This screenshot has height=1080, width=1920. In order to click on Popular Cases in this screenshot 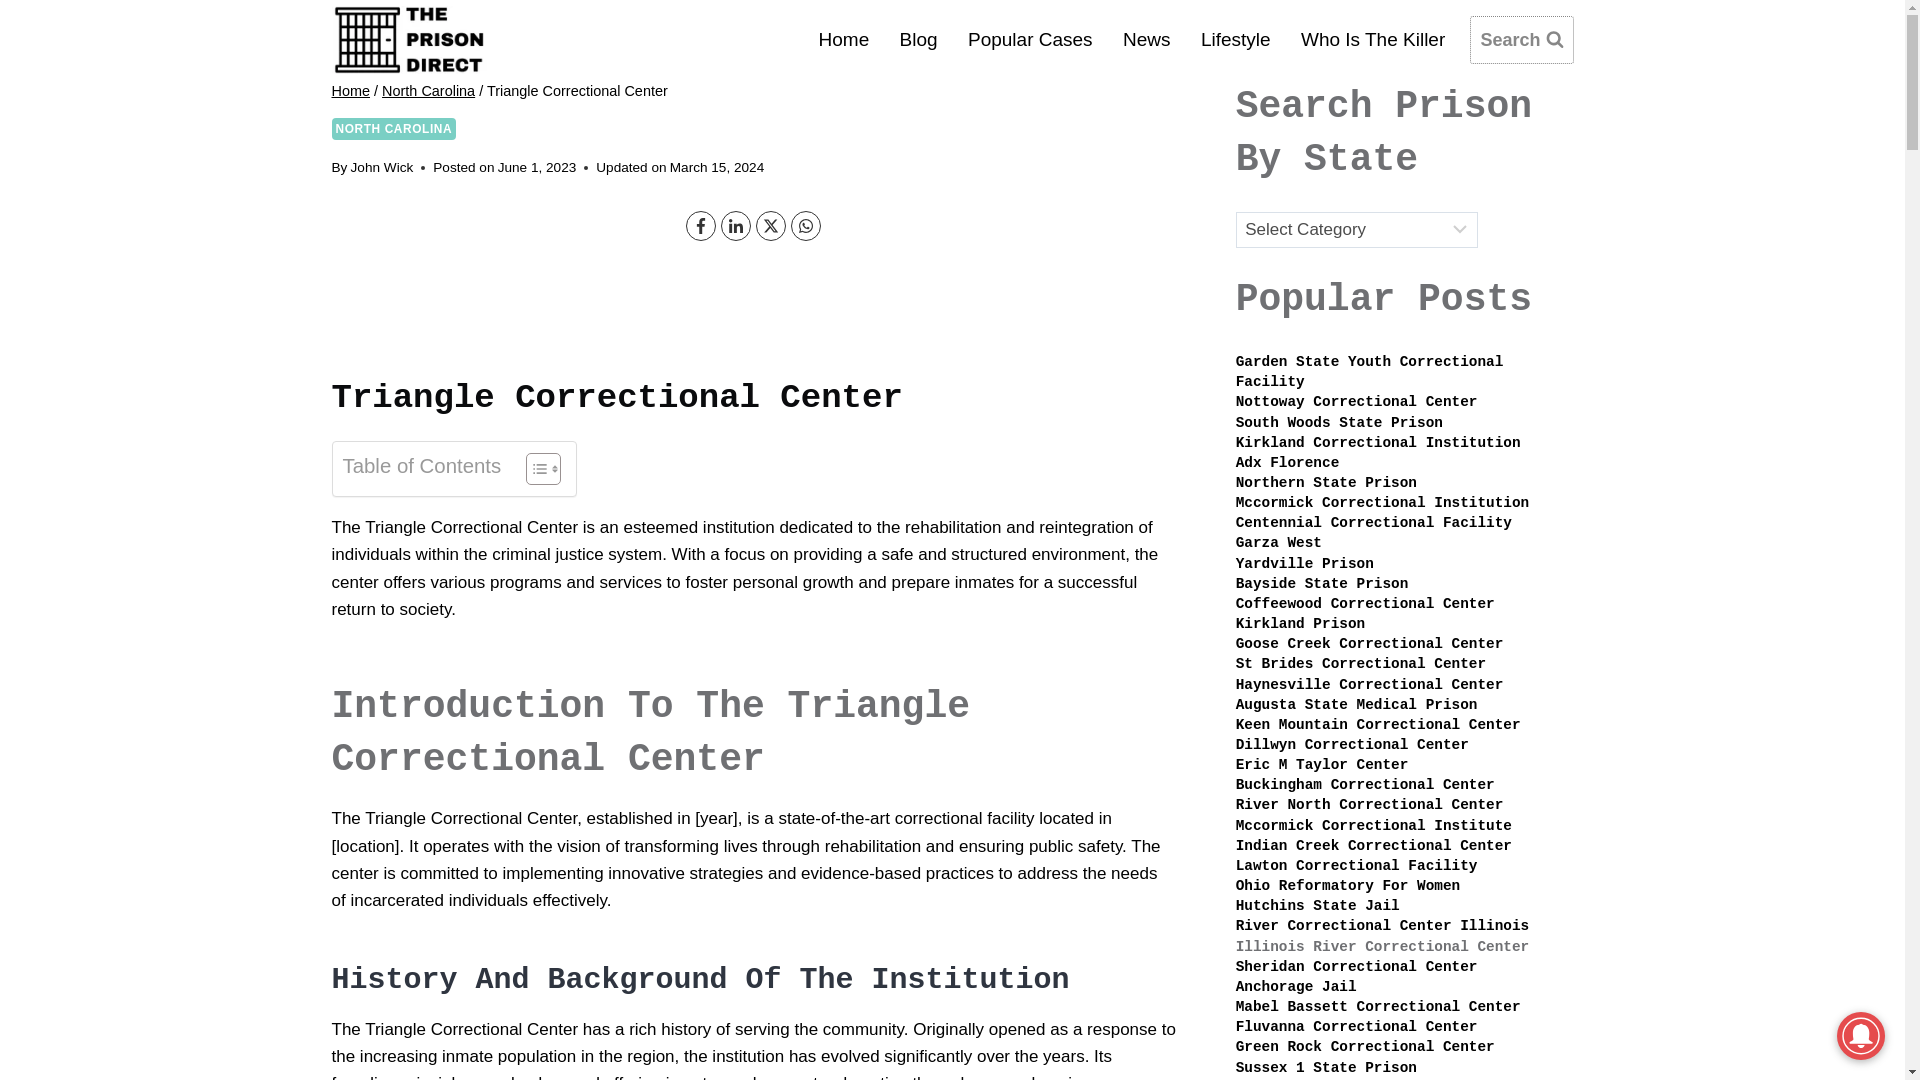, I will do `click(1030, 38)`.